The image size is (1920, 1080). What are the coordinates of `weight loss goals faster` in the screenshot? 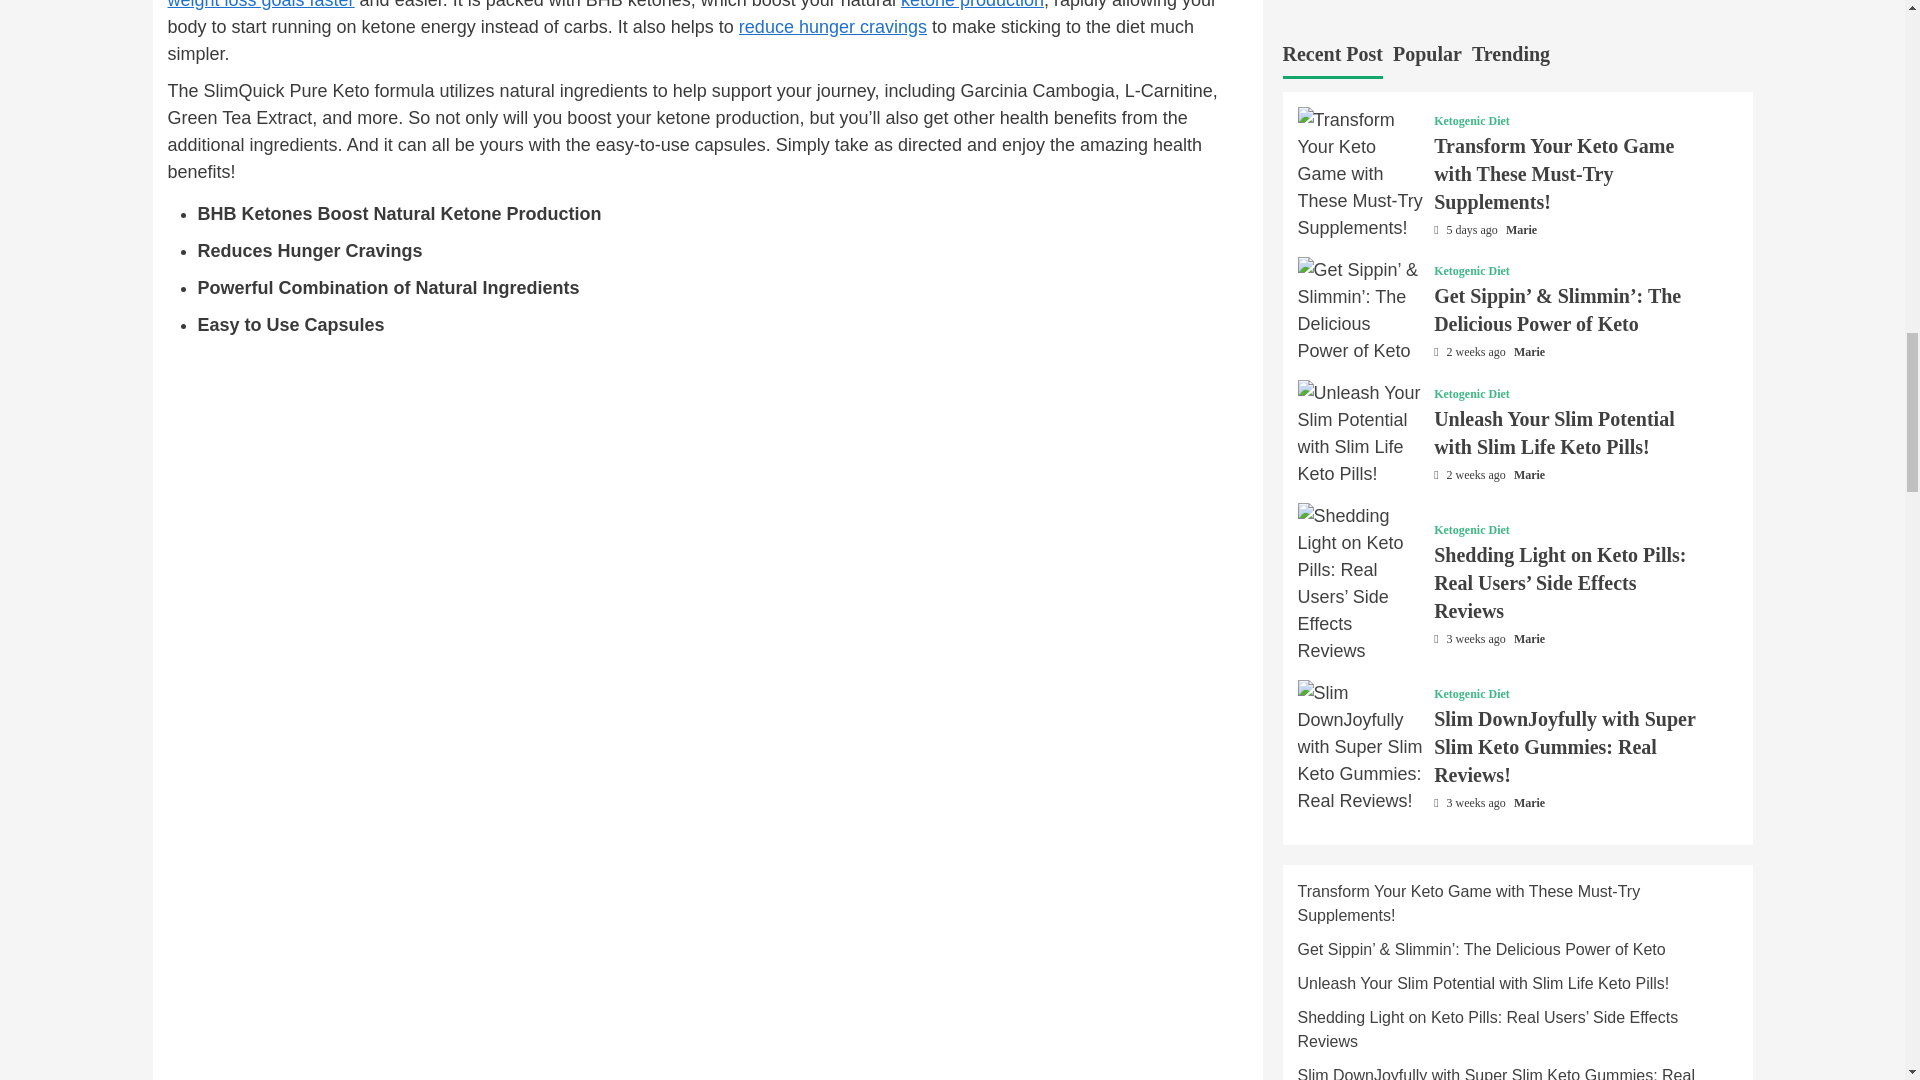 It's located at (262, 4).